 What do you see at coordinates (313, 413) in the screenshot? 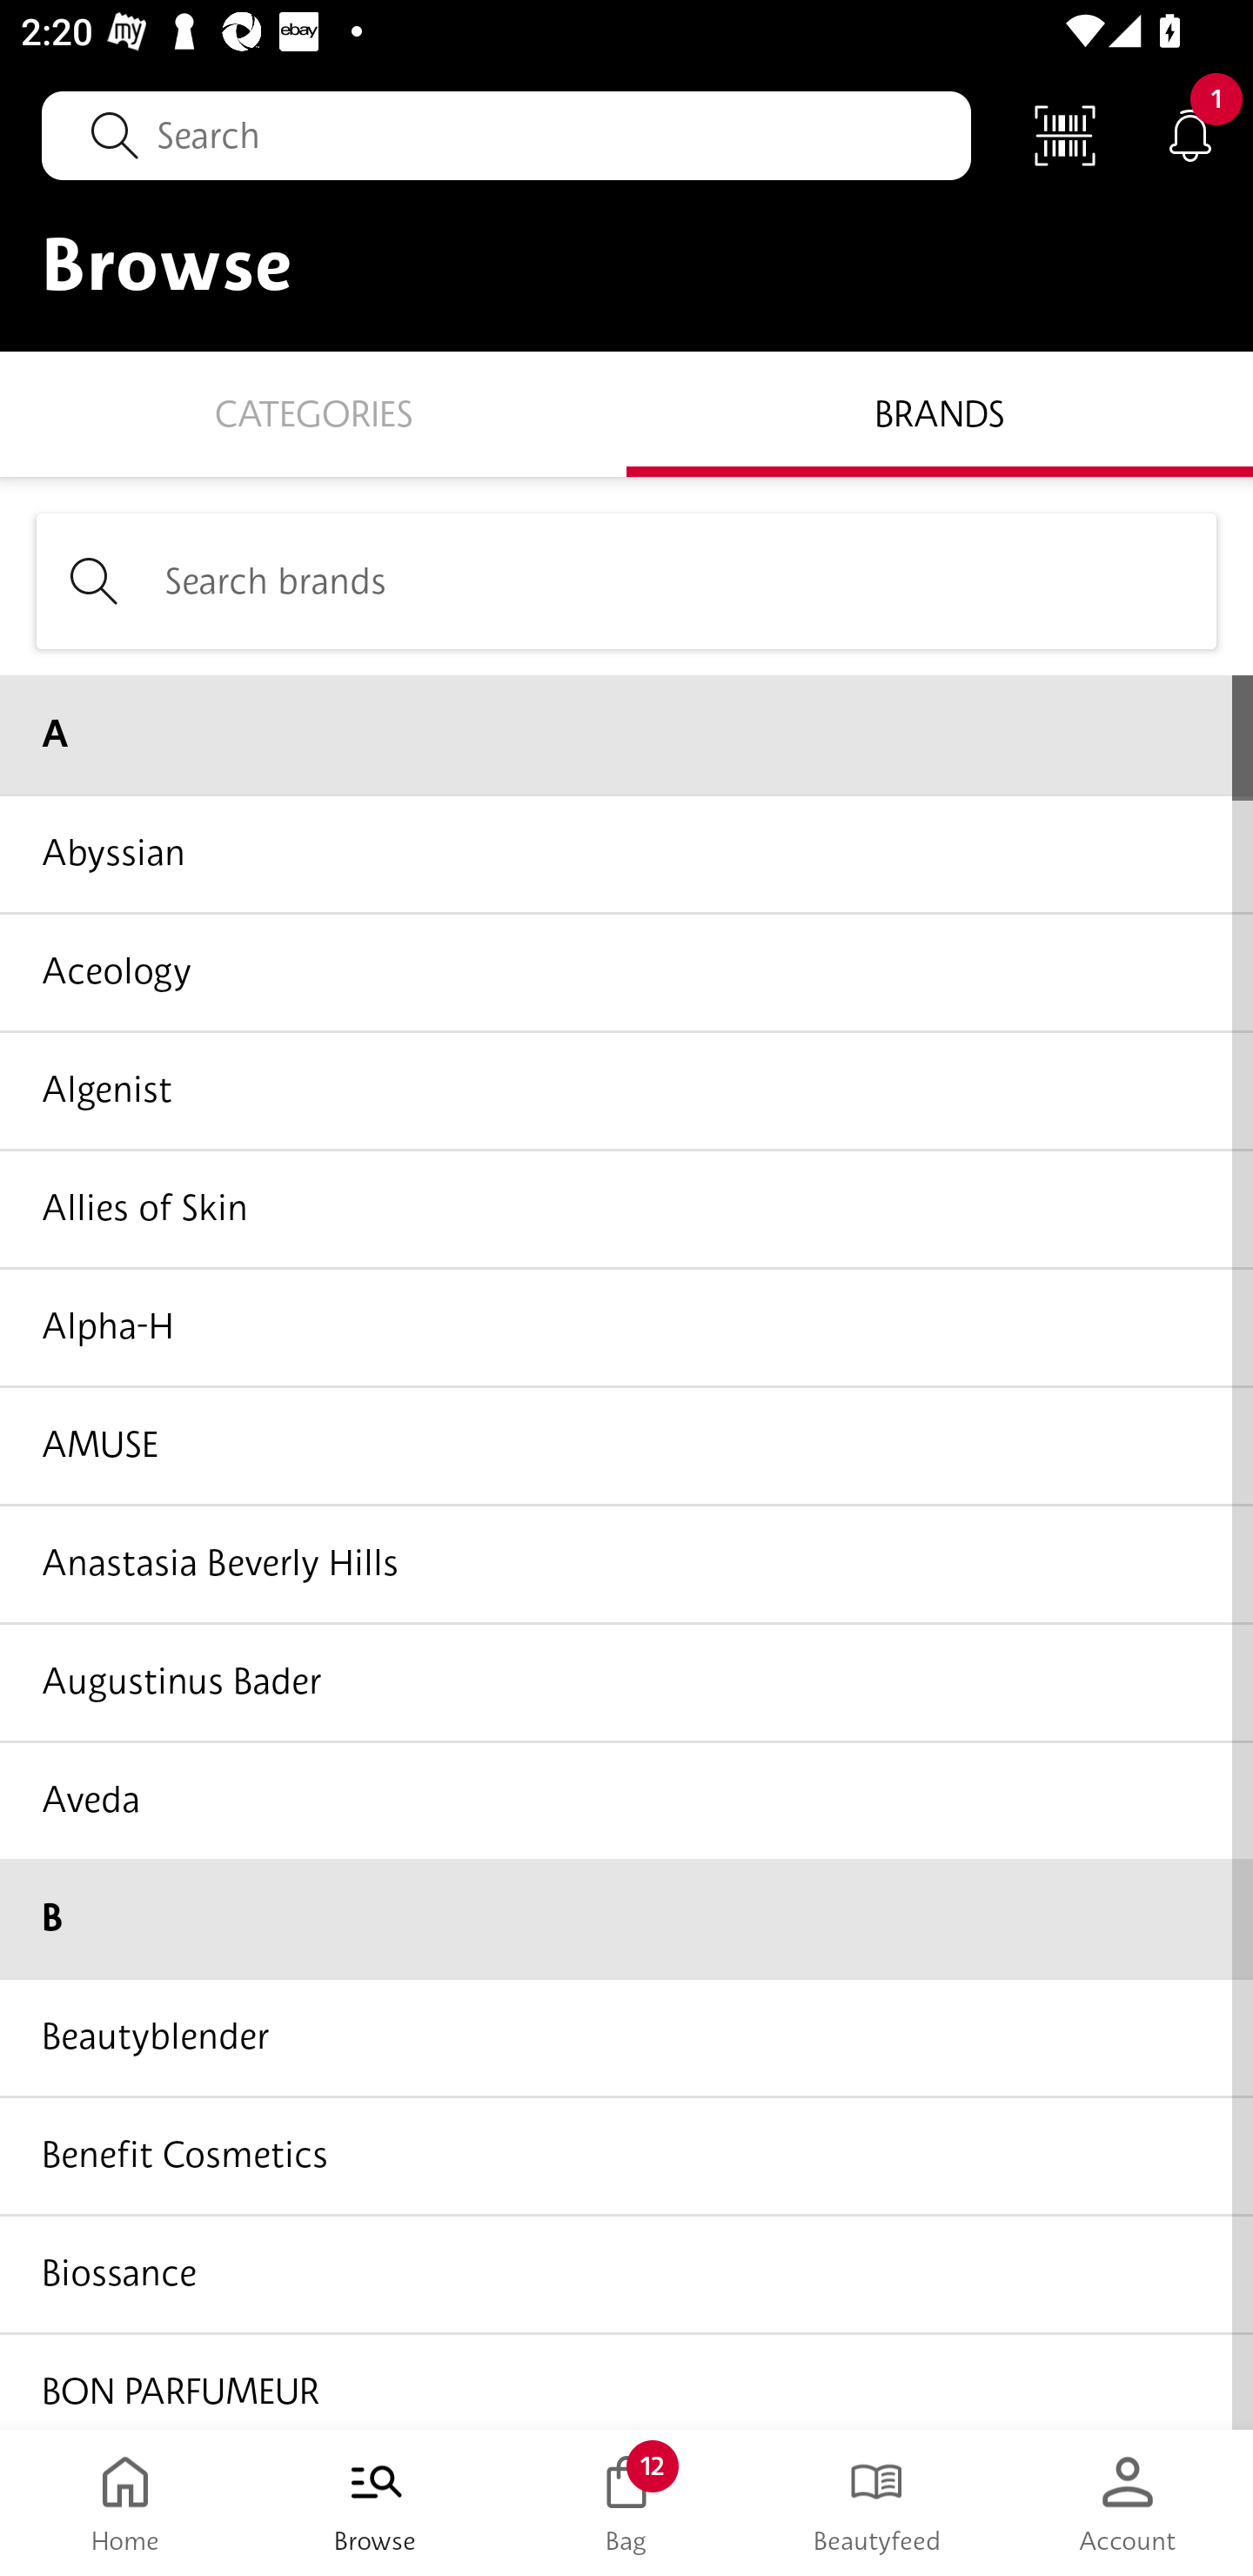
I see `Categories CATEGORIES` at bounding box center [313, 413].